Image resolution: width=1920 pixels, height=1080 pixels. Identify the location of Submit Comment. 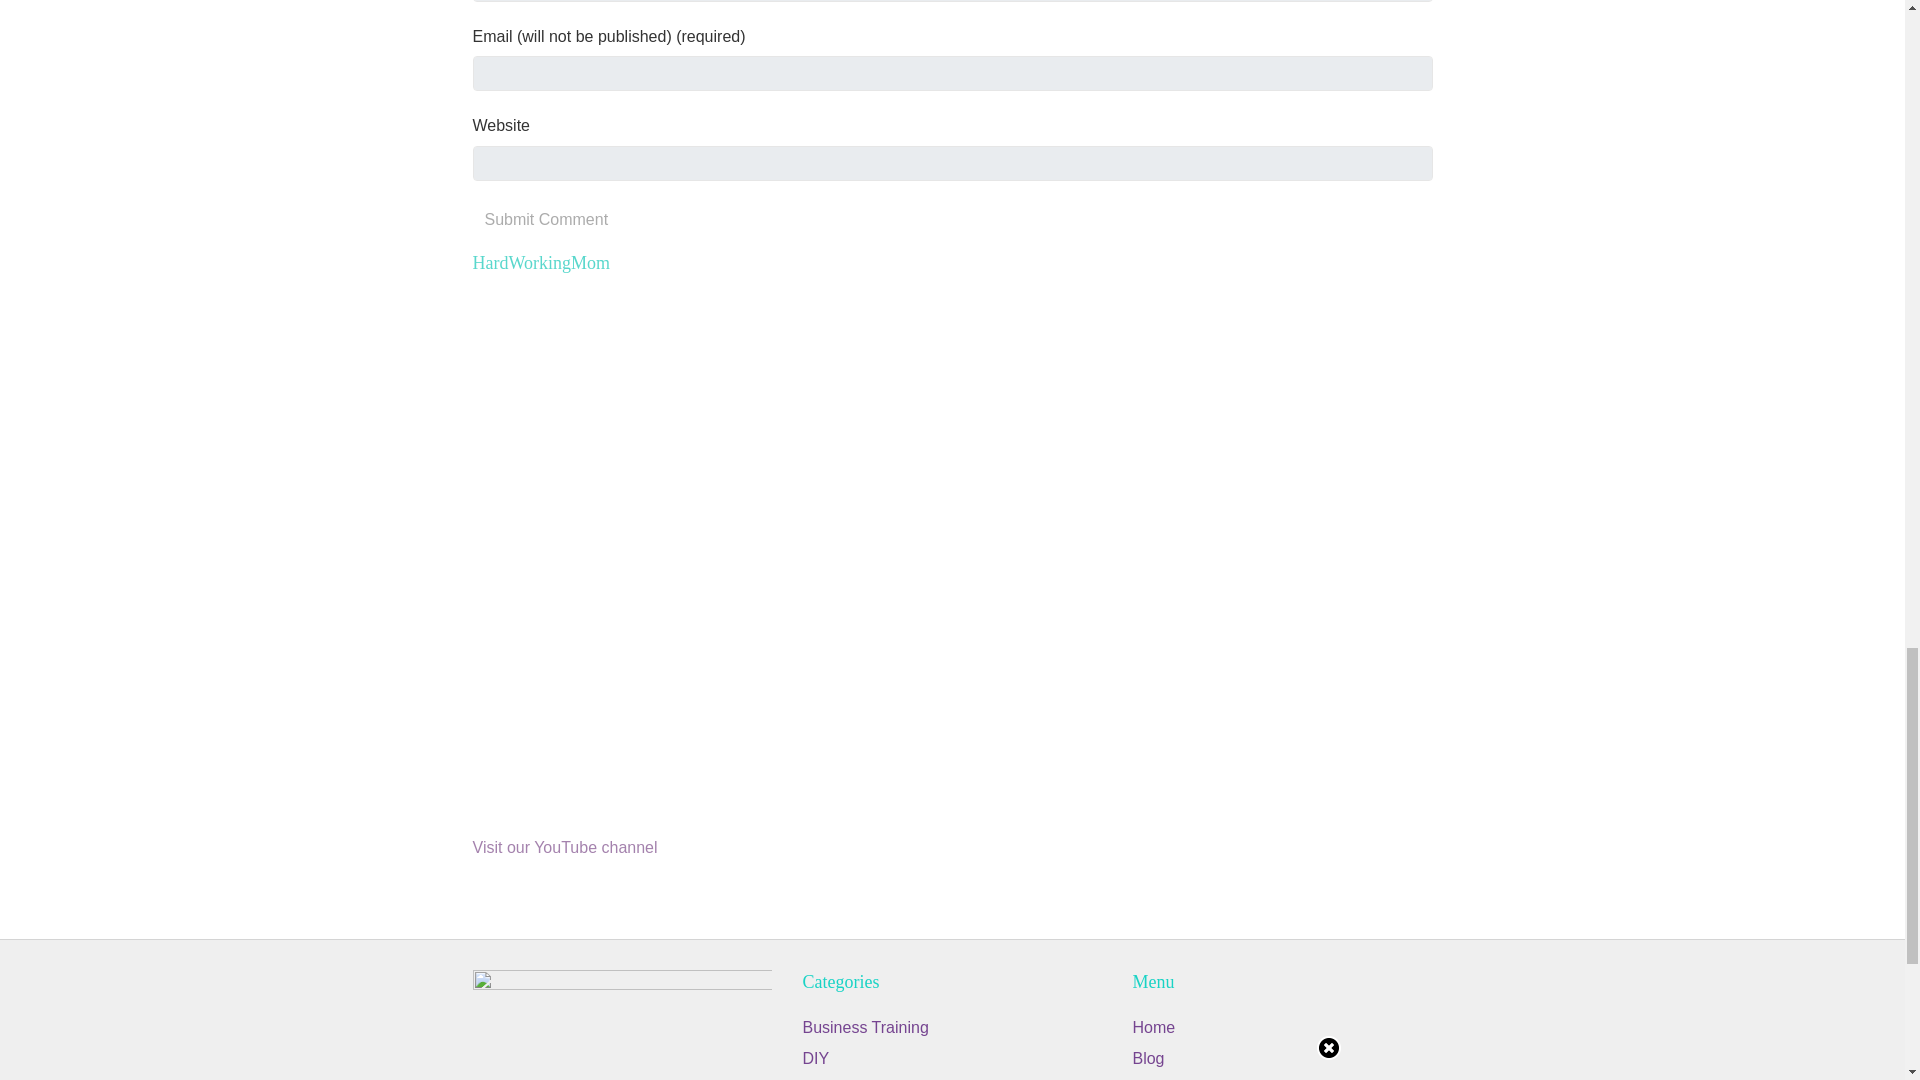
(546, 220).